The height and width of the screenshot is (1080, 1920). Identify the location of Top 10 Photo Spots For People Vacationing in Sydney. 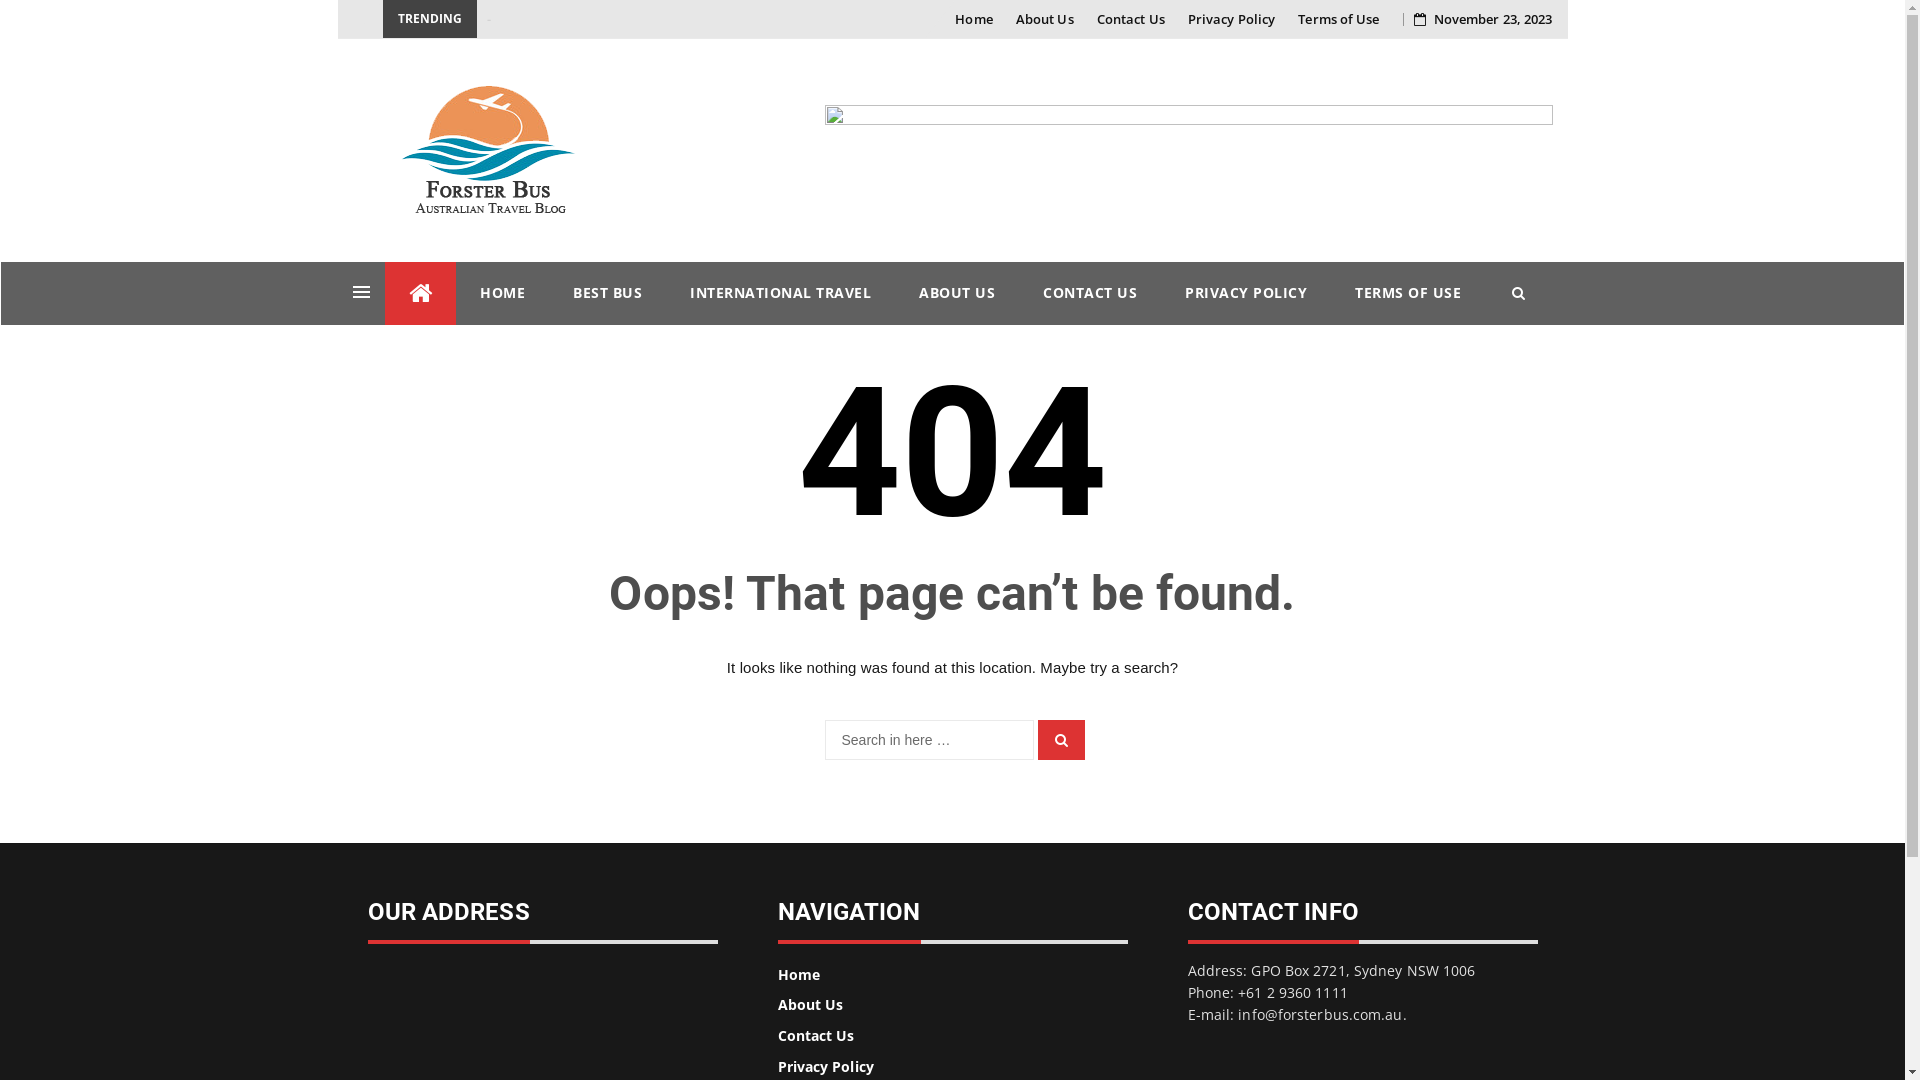
(640, 20).